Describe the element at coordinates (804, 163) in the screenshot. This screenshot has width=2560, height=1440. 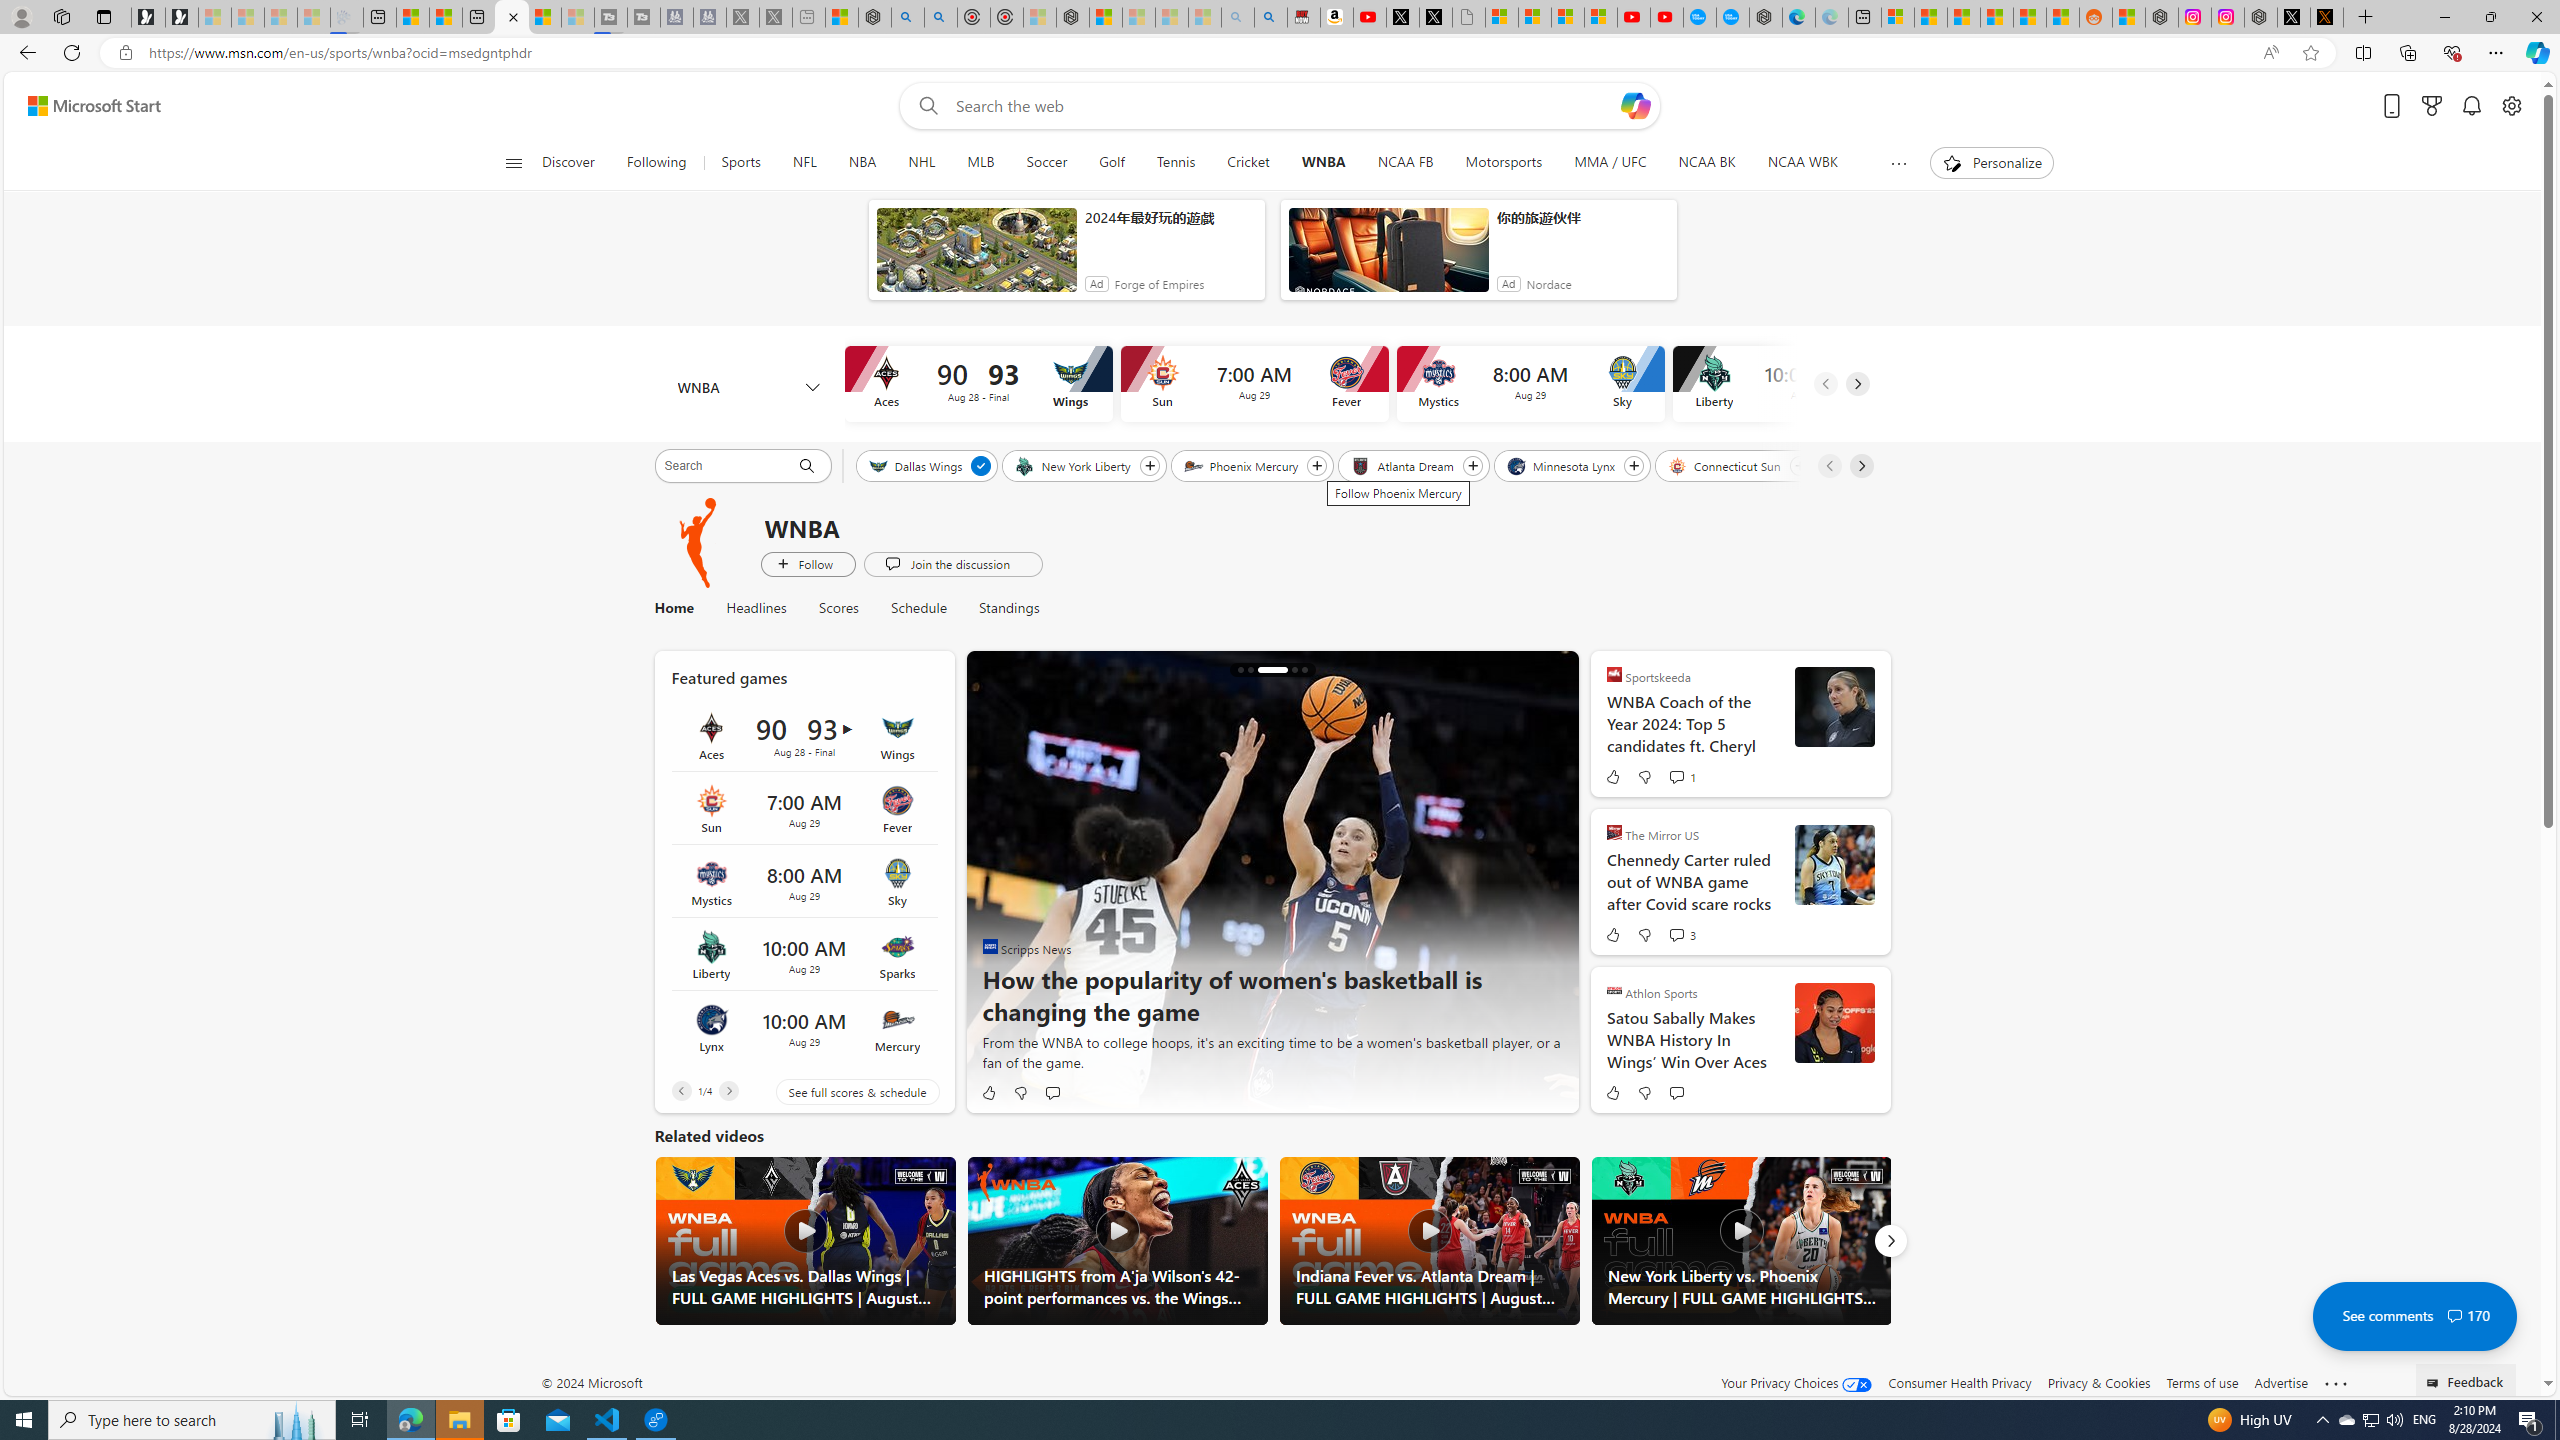
I see `NFL` at that location.